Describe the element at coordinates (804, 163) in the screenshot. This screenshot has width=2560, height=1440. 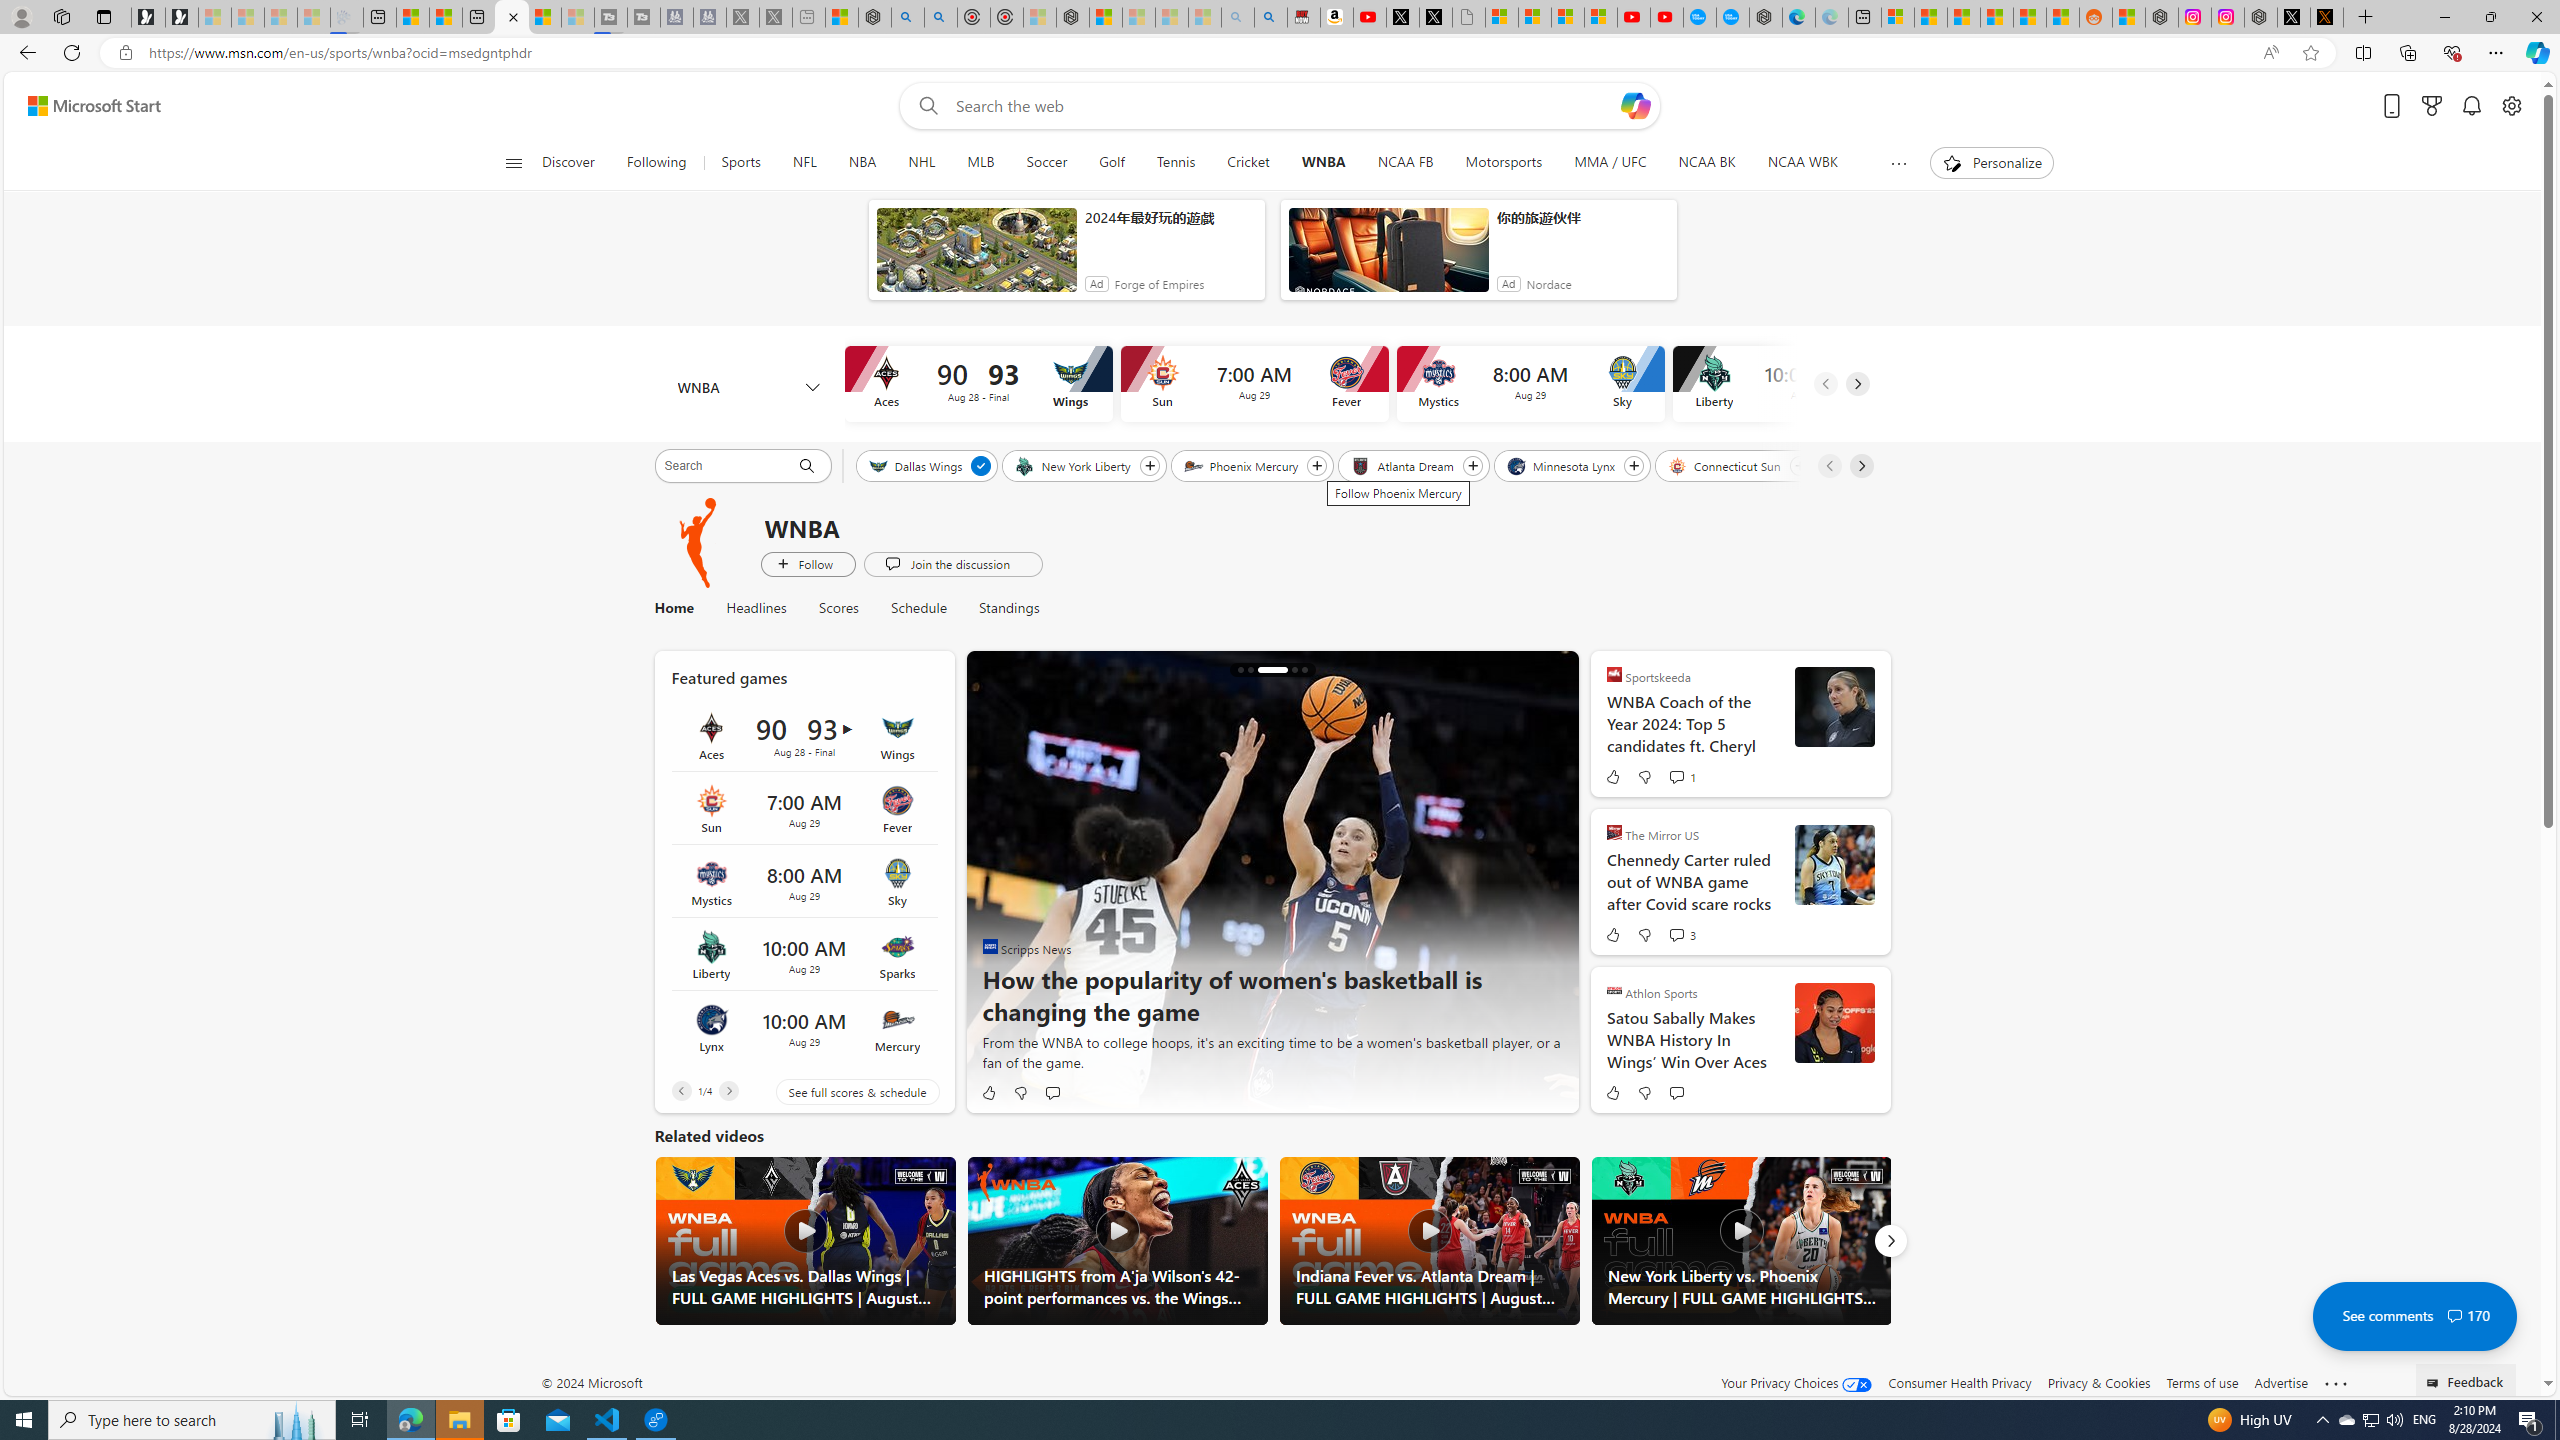
I see `NFL` at that location.